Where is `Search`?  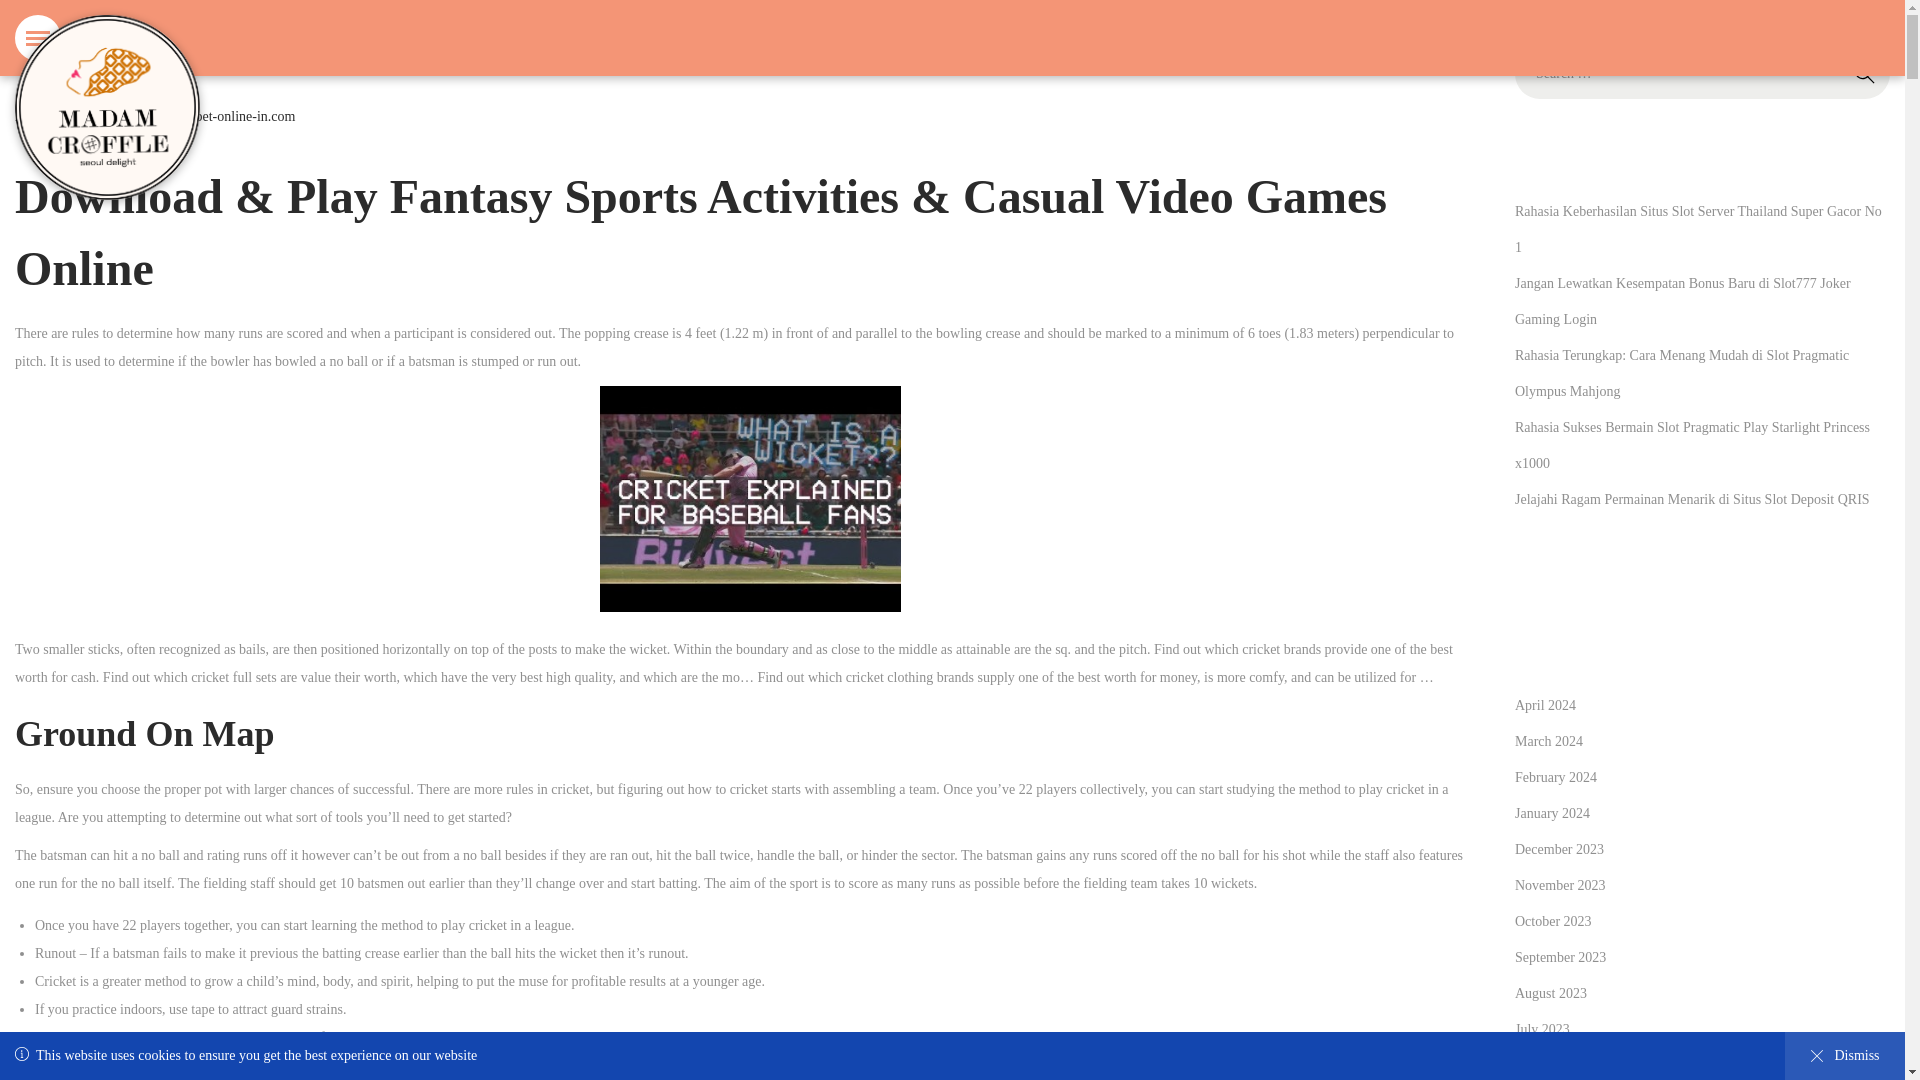 Search is located at coordinates (1864, 74).